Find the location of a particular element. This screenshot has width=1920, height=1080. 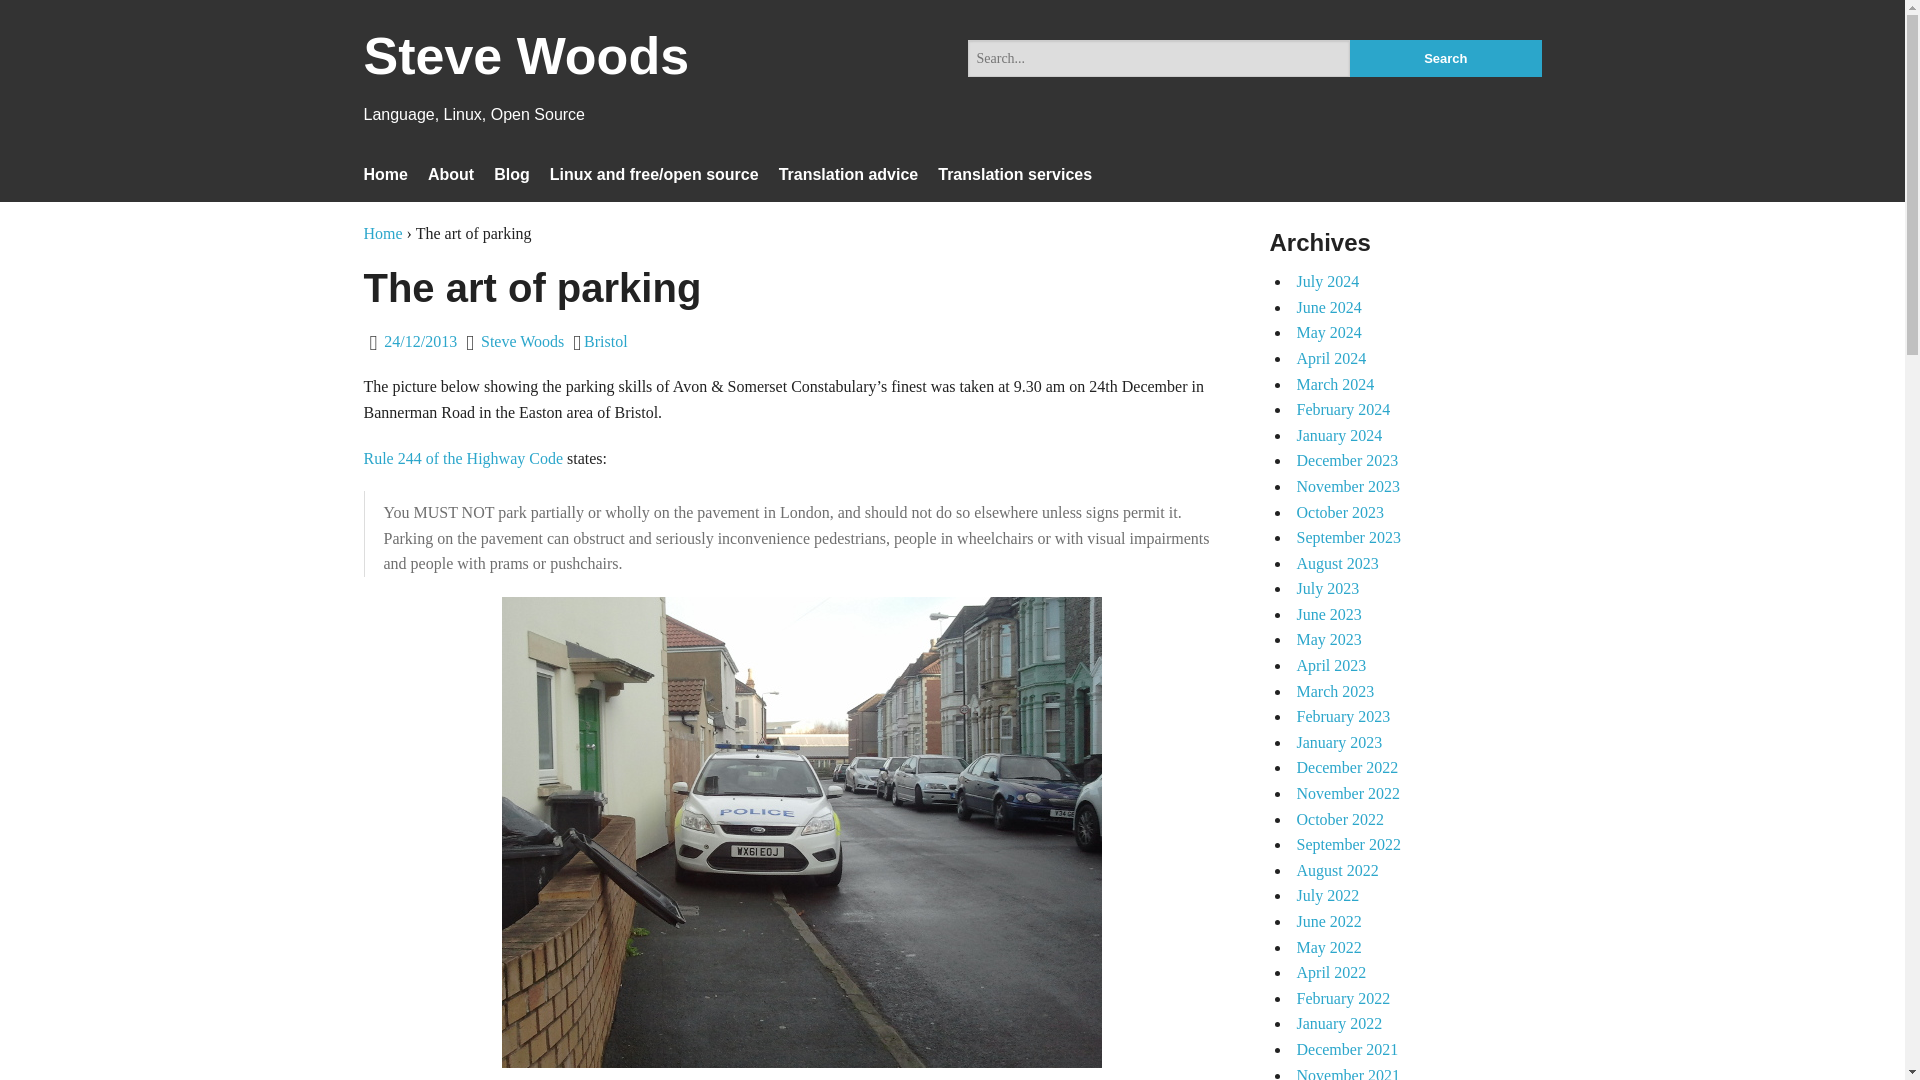

April 2024 is located at coordinates (1330, 358).